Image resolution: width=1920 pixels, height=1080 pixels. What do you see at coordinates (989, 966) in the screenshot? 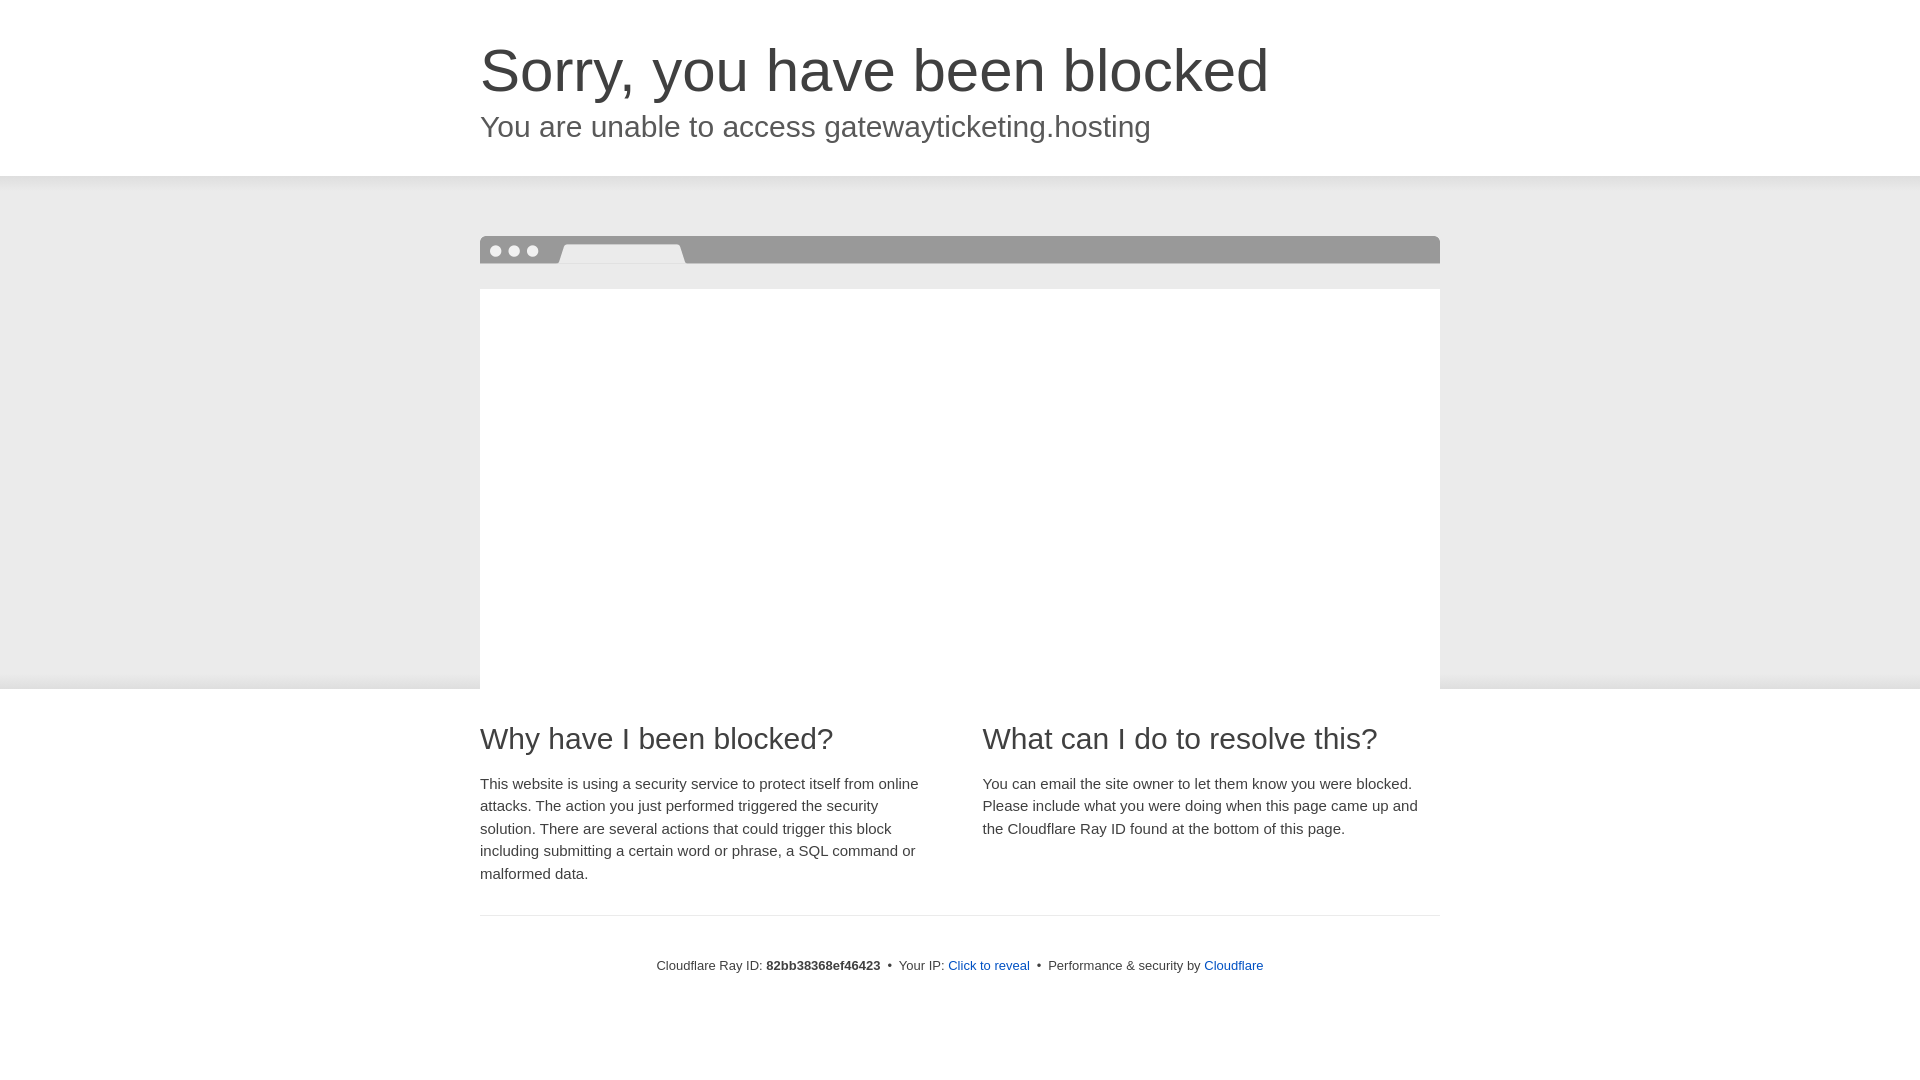
I see `Click to reveal` at bounding box center [989, 966].